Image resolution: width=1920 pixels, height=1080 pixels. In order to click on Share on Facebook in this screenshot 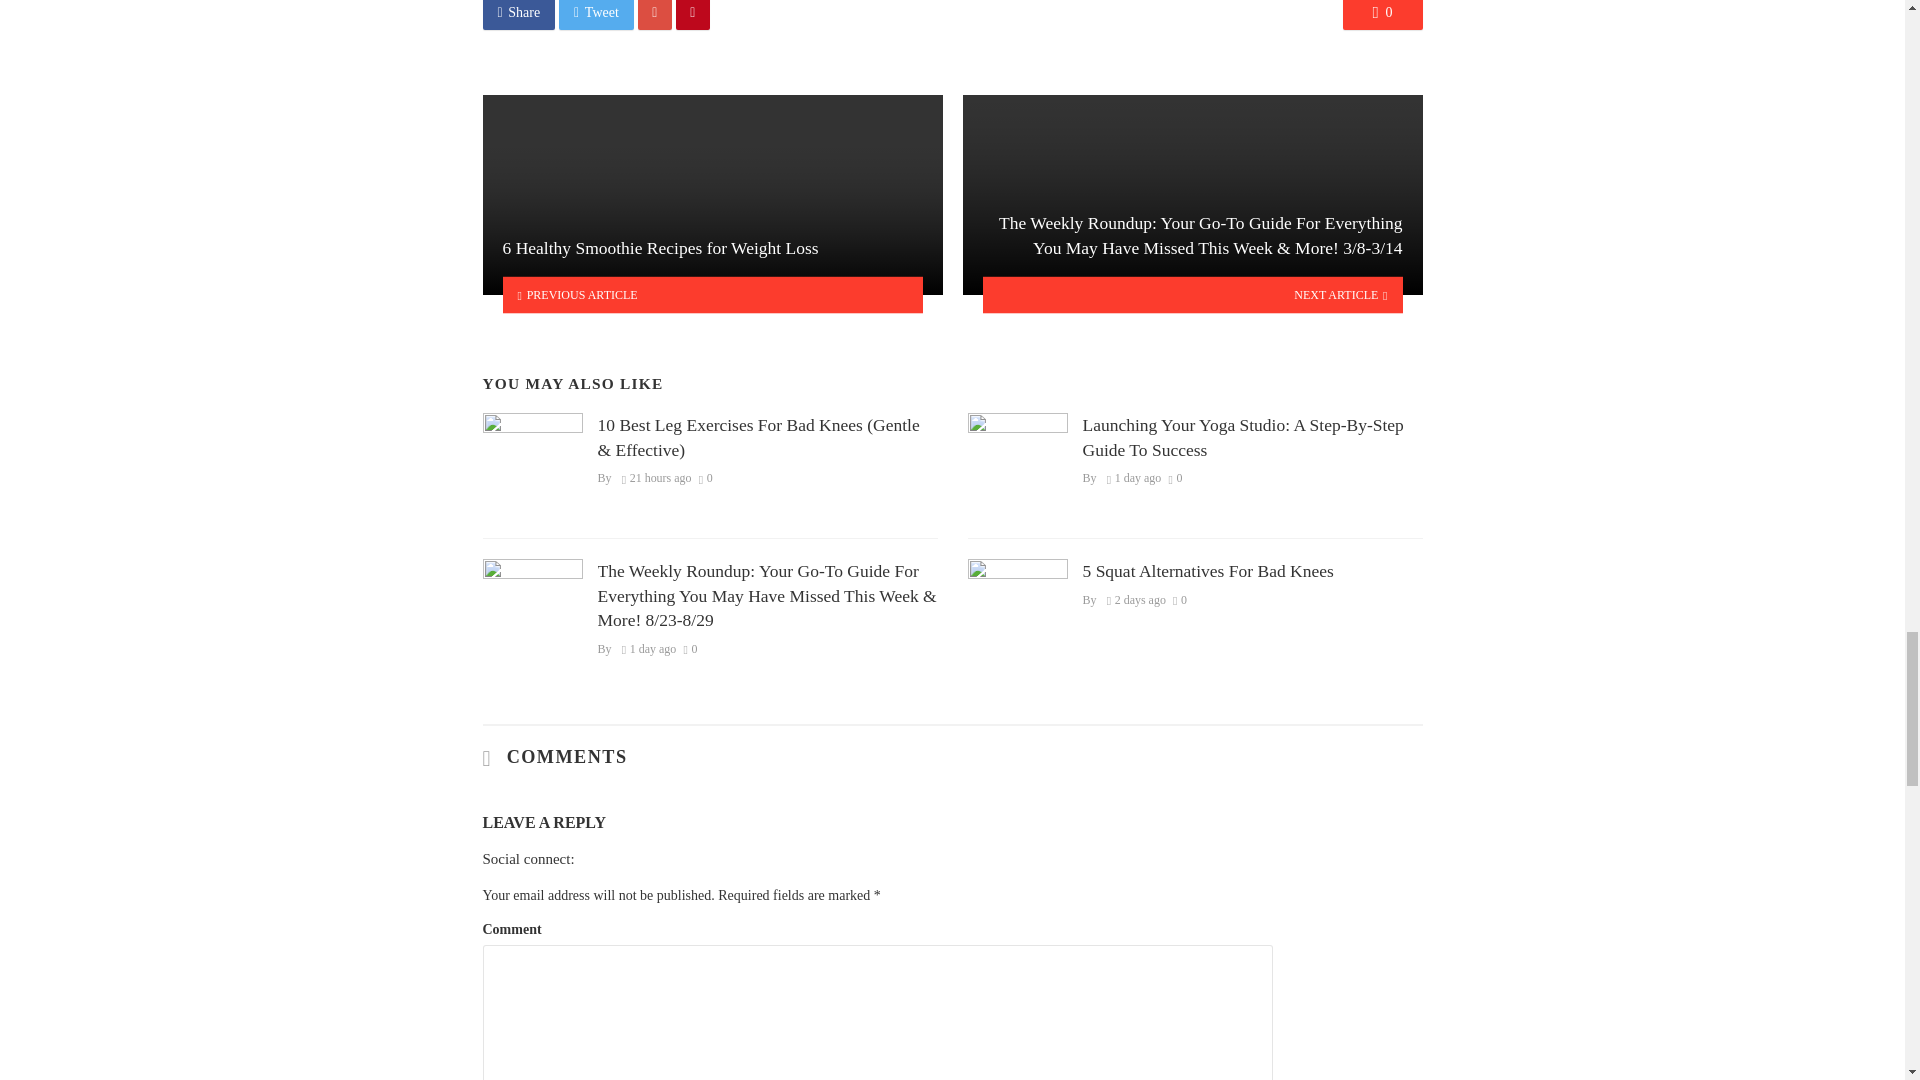, I will do `click(518, 15)`.